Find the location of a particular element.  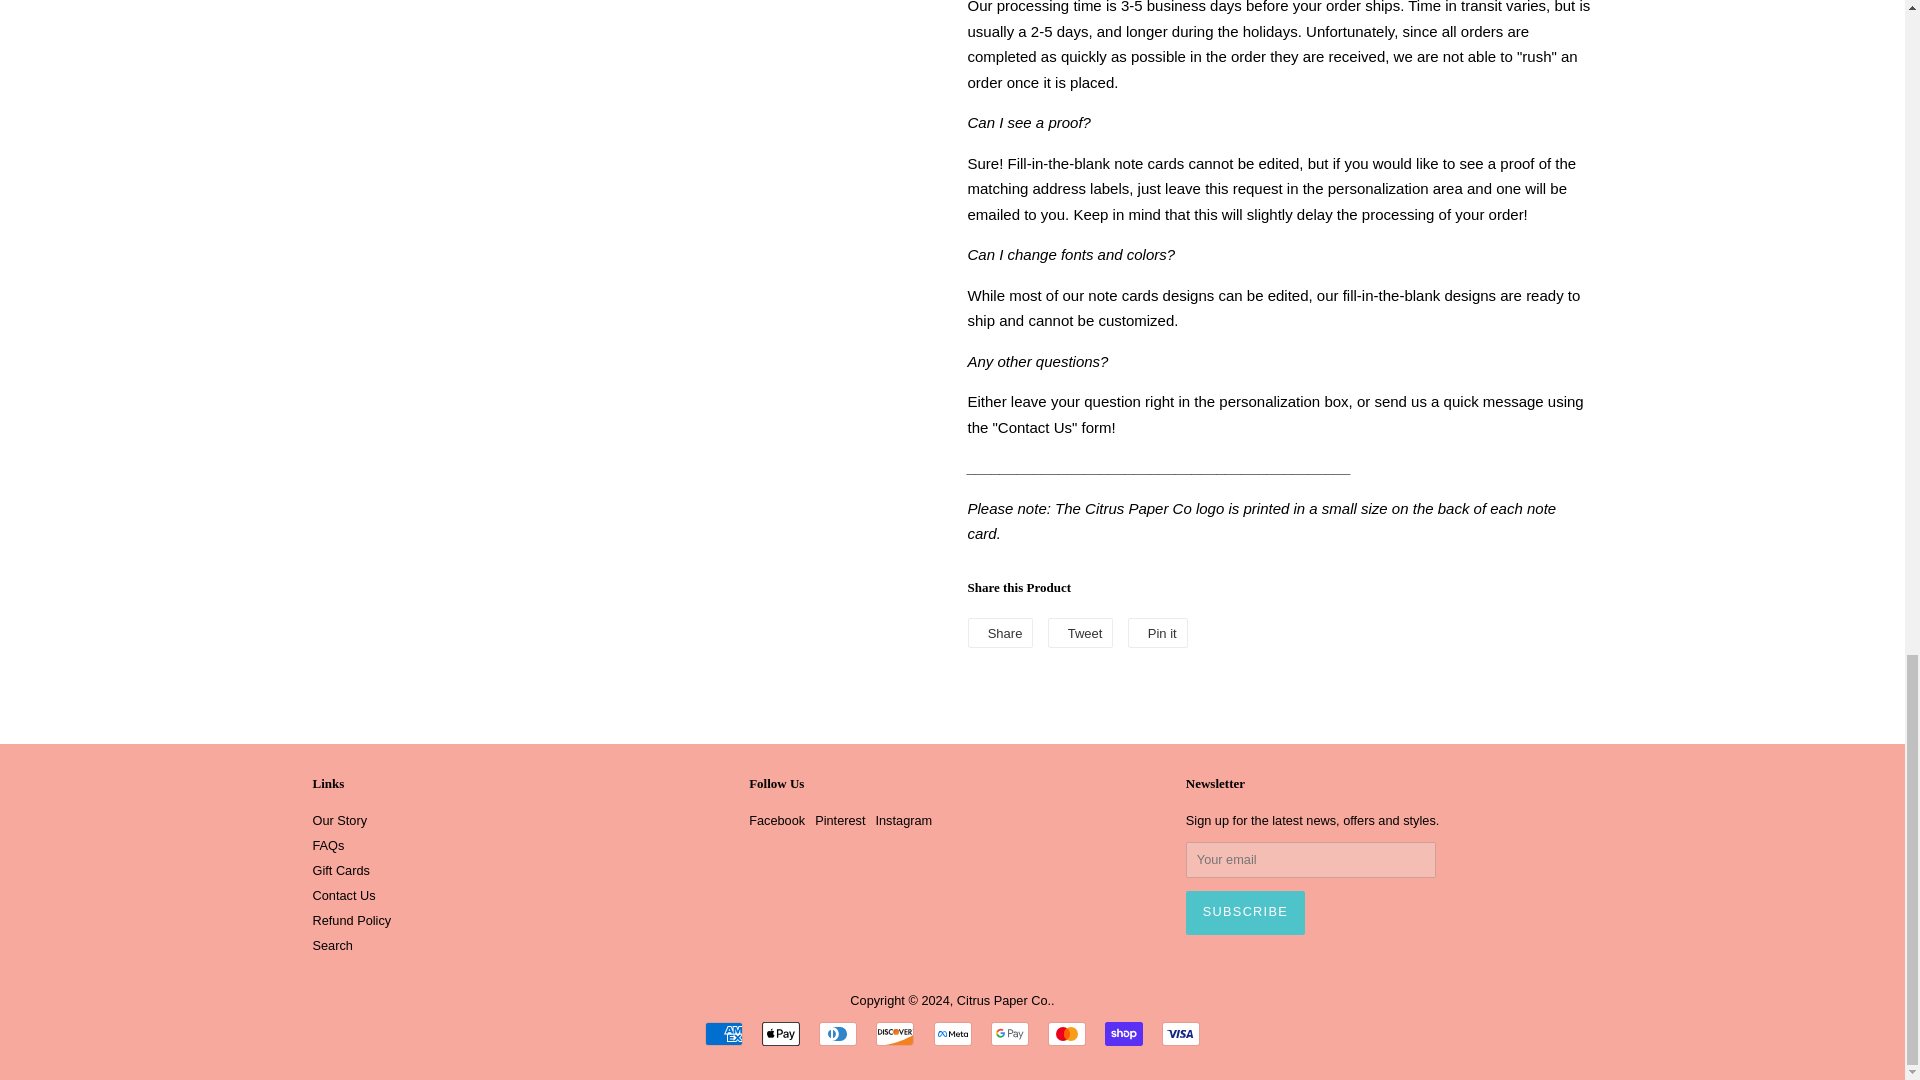

Subscribe is located at coordinates (1246, 913).